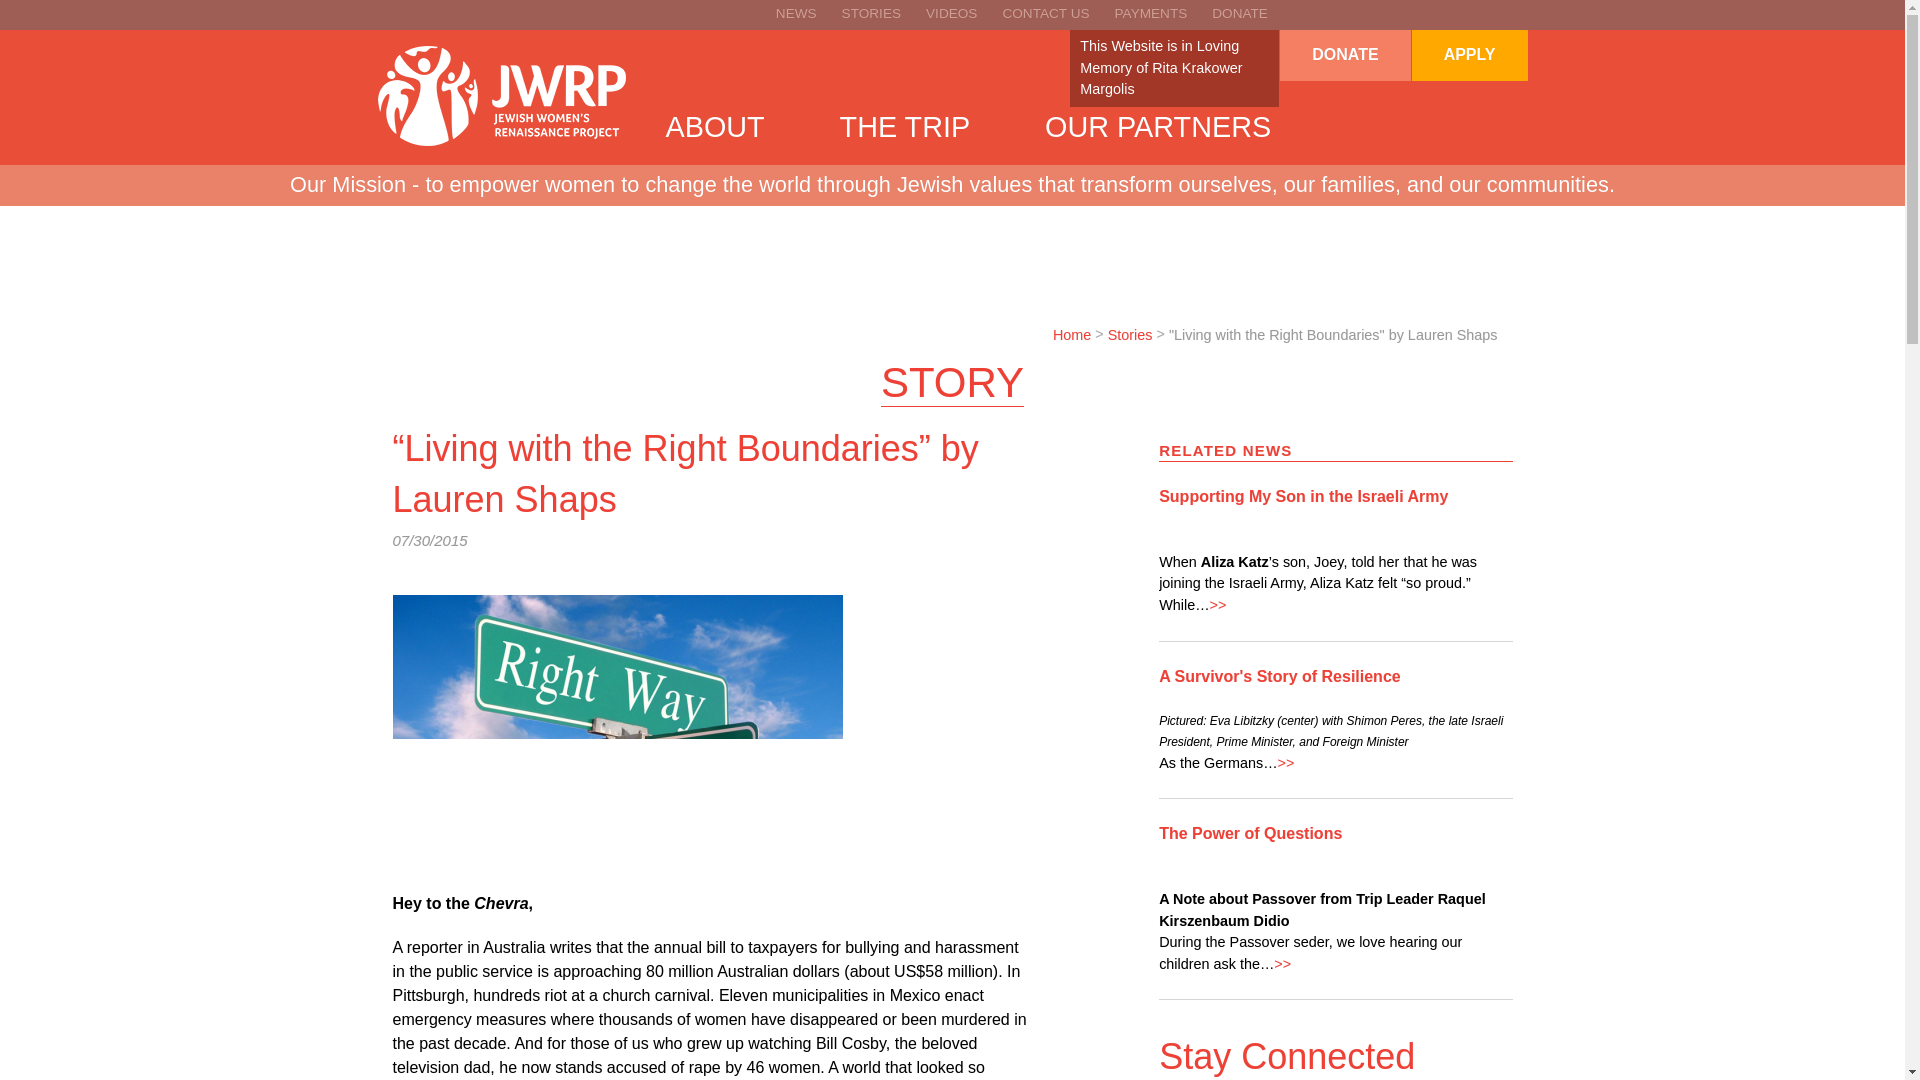 The width and height of the screenshot is (1920, 1080). I want to click on OUR PARTNERS, so click(1158, 126).